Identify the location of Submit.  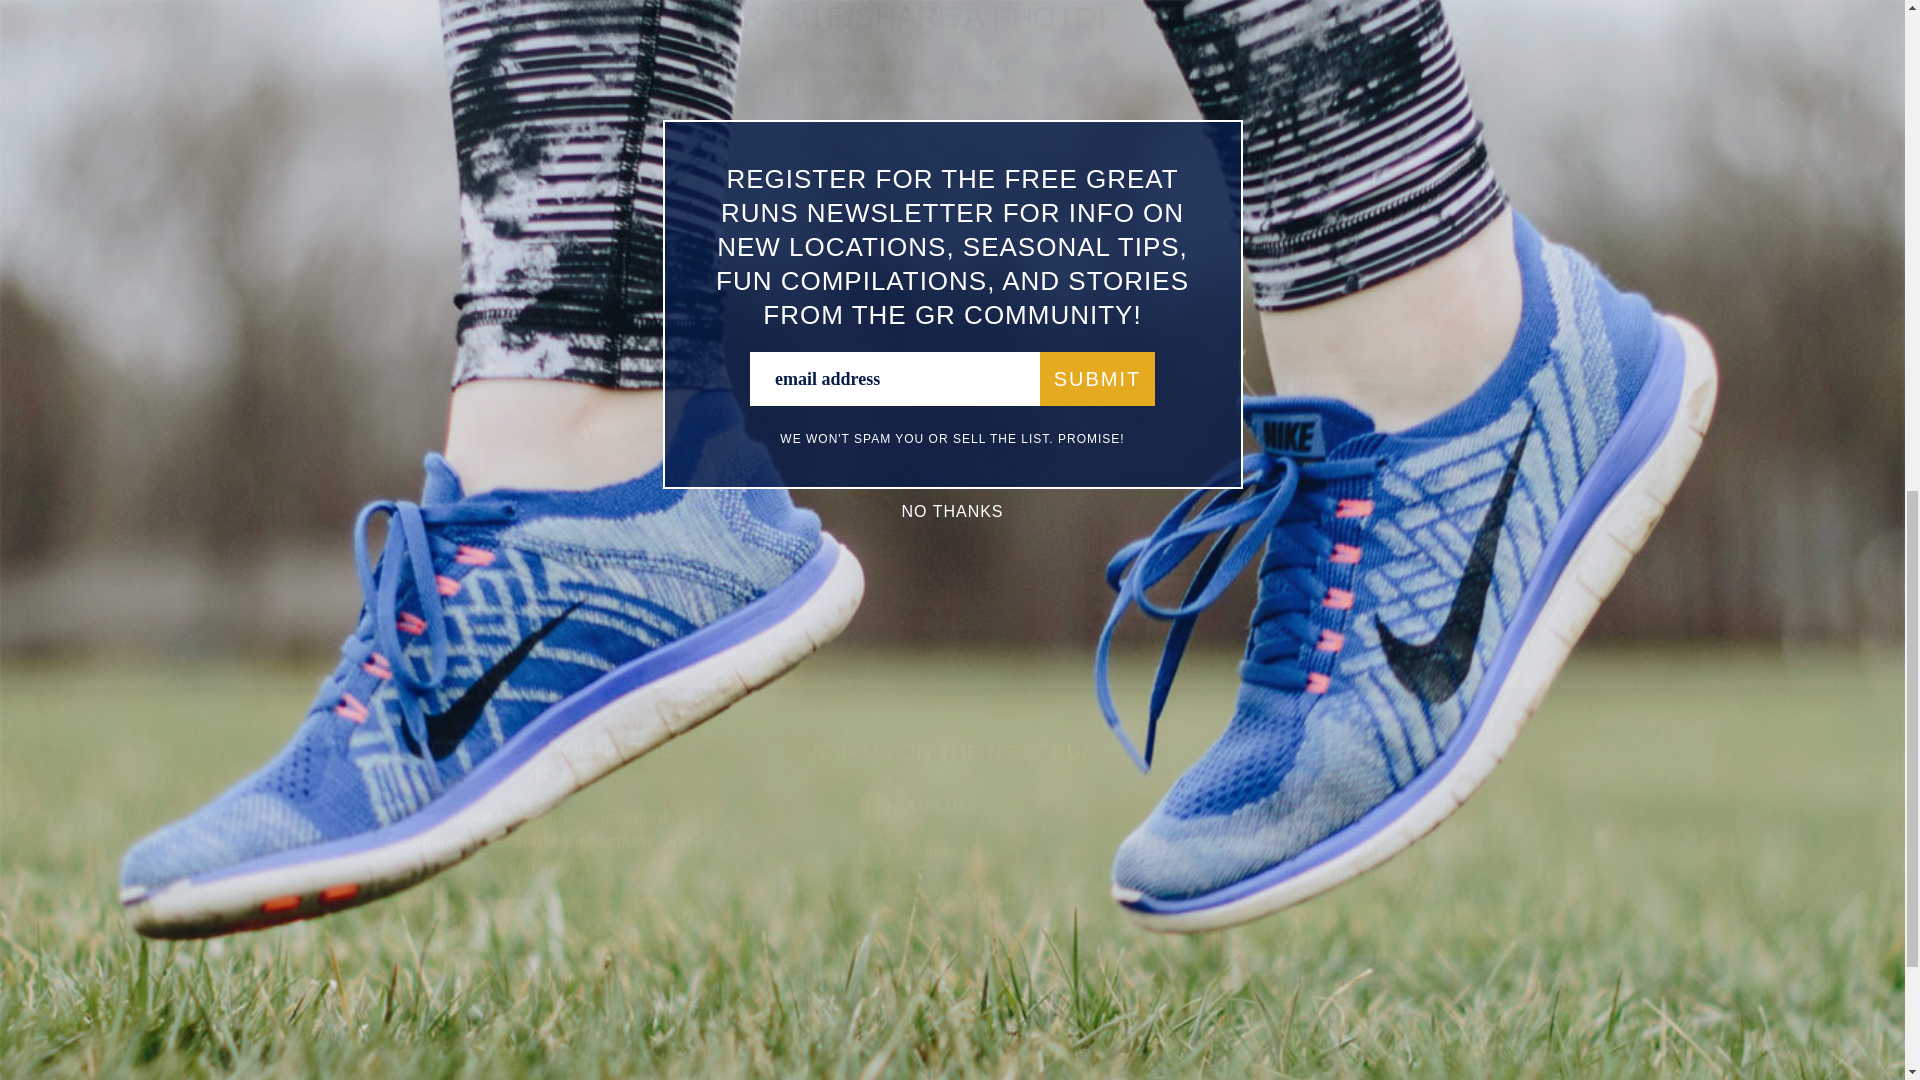
(632, 924).